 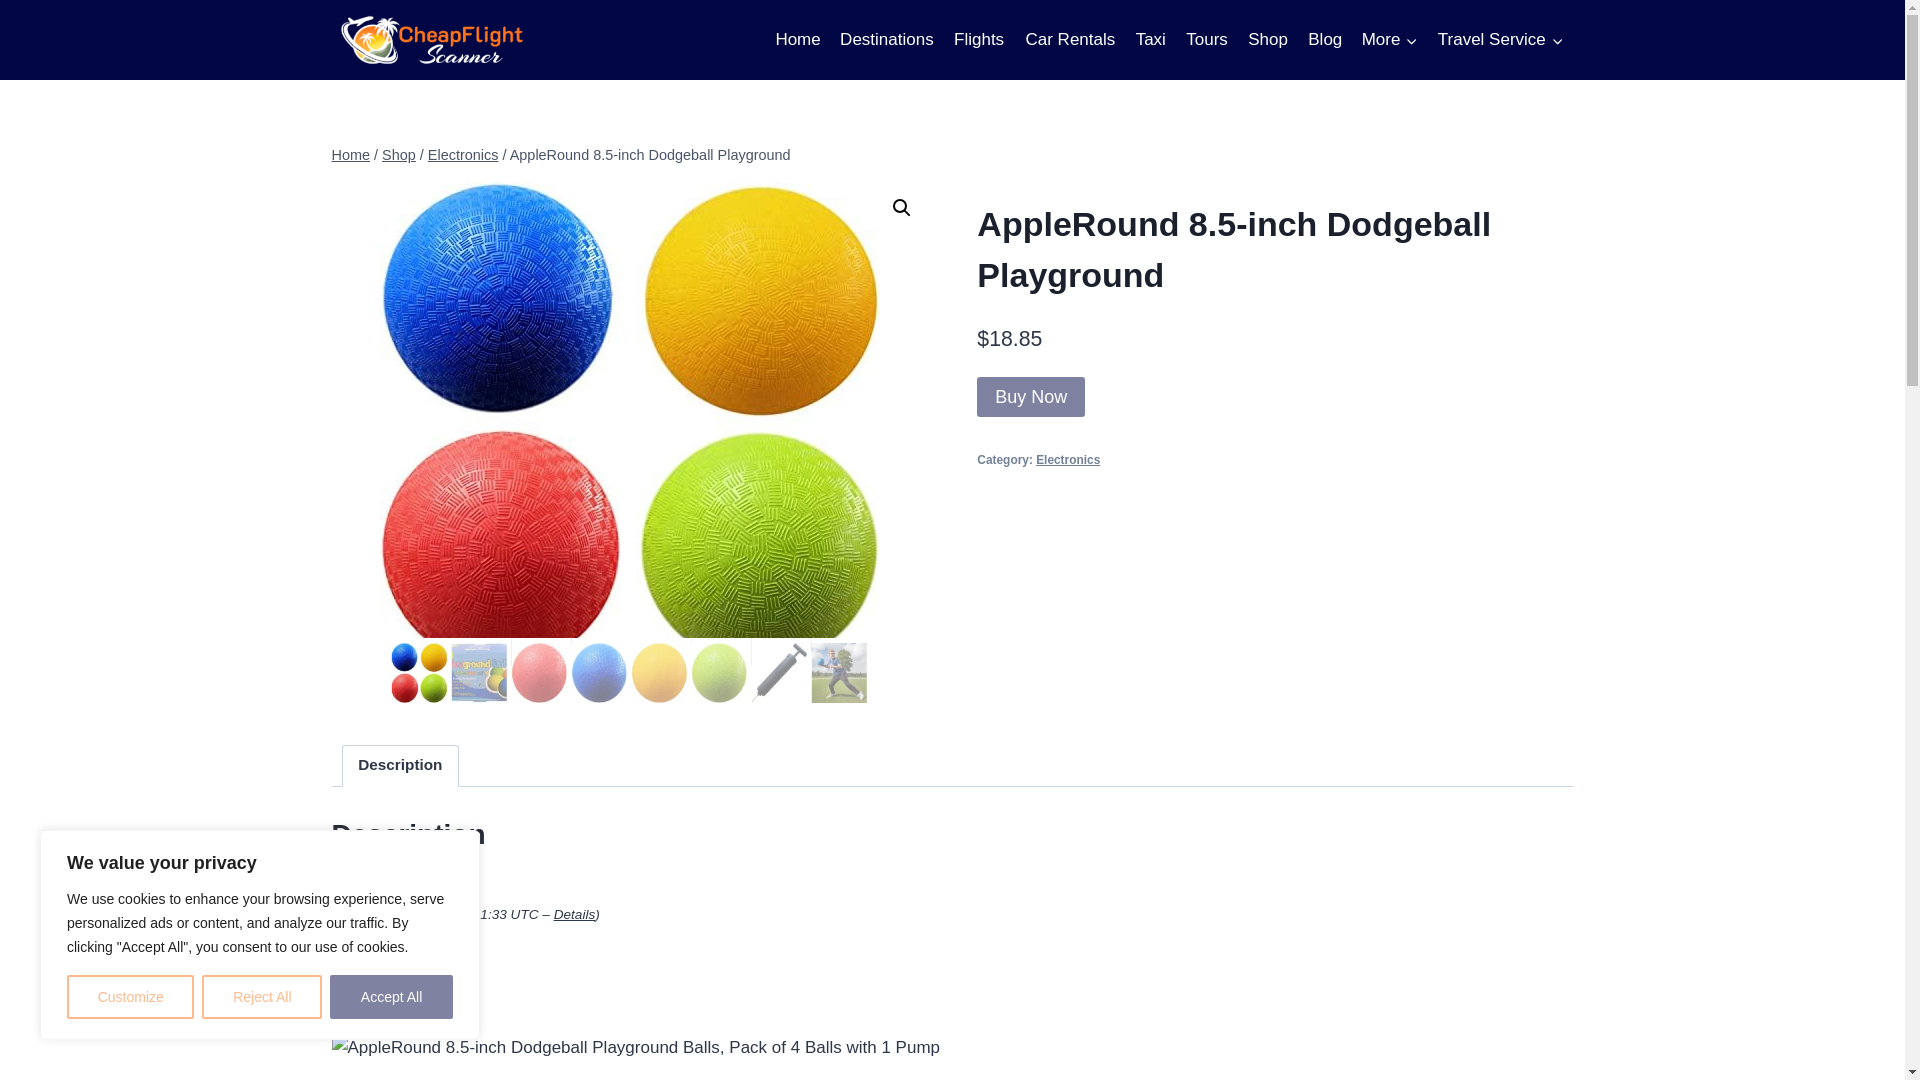 What do you see at coordinates (262, 997) in the screenshot?
I see `Reject All` at bounding box center [262, 997].